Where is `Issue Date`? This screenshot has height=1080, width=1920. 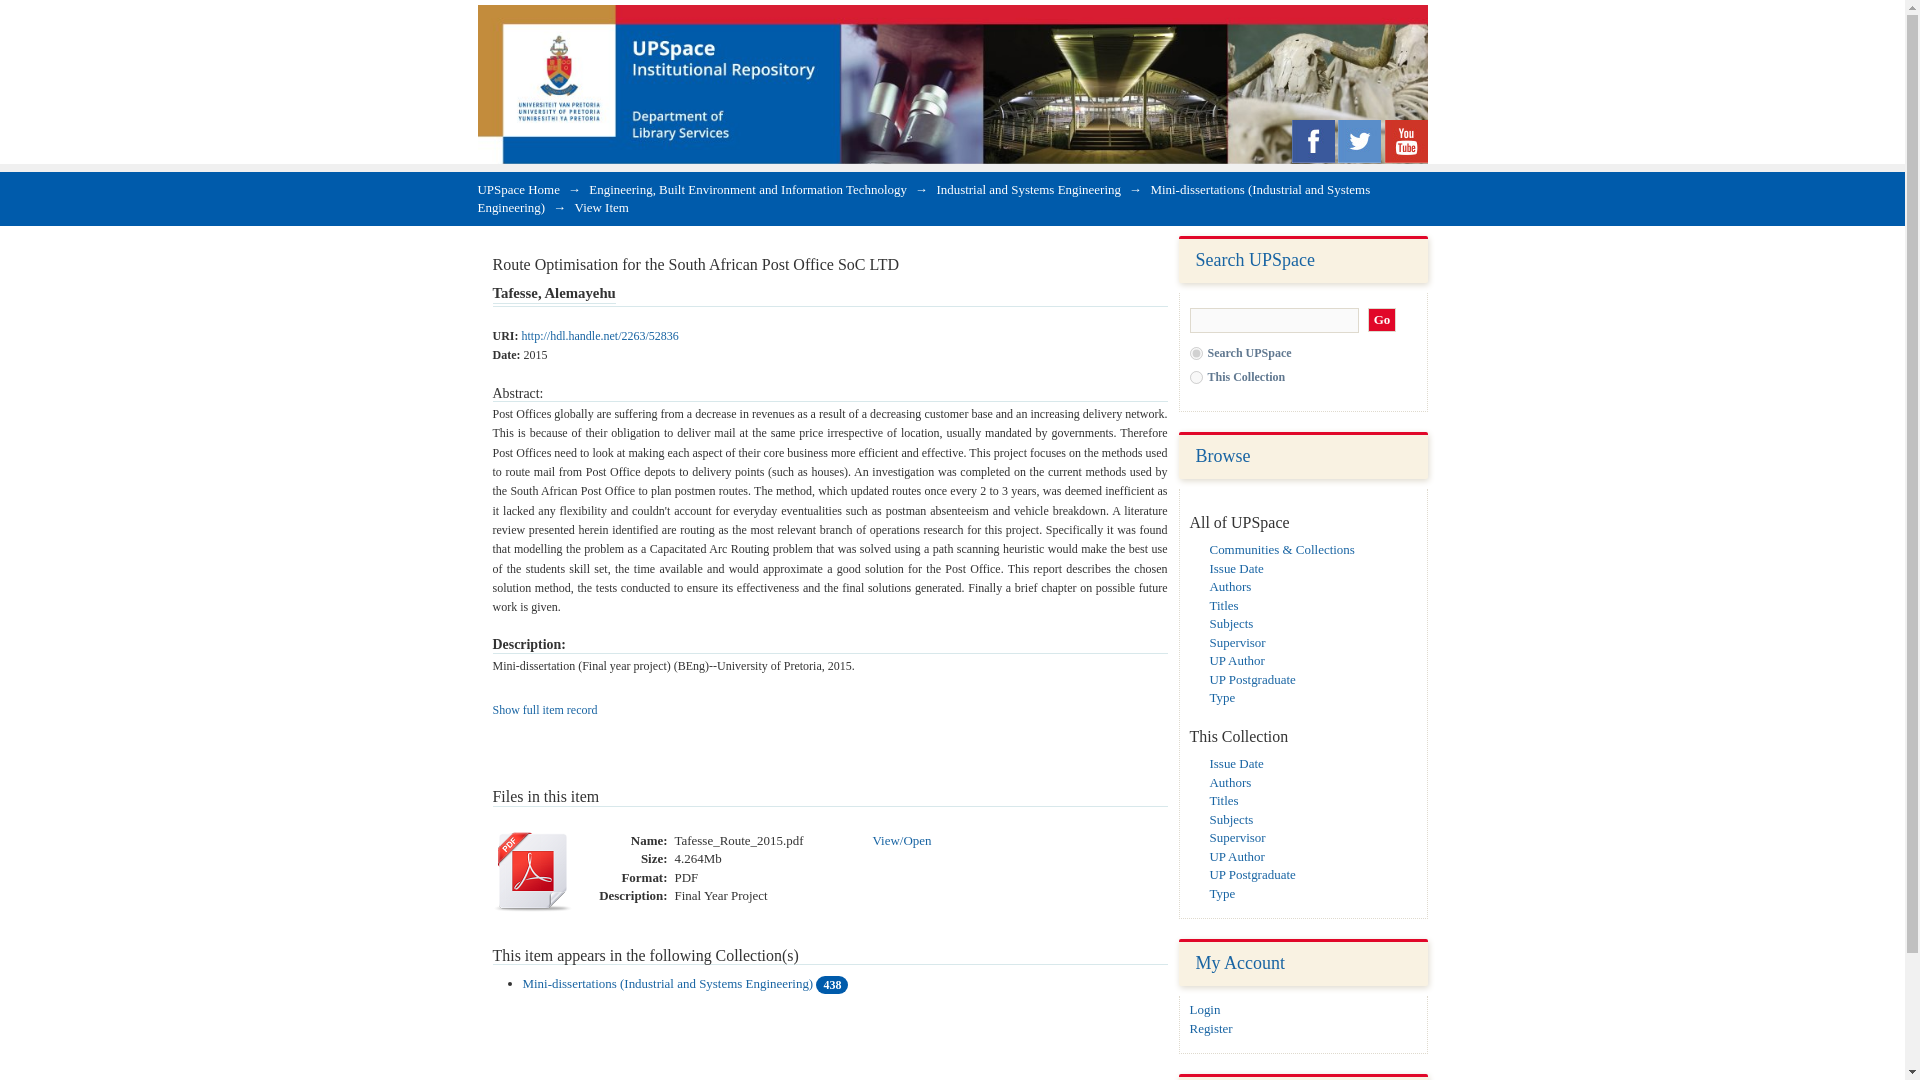 Issue Date is located at coordinates (1236, 764).